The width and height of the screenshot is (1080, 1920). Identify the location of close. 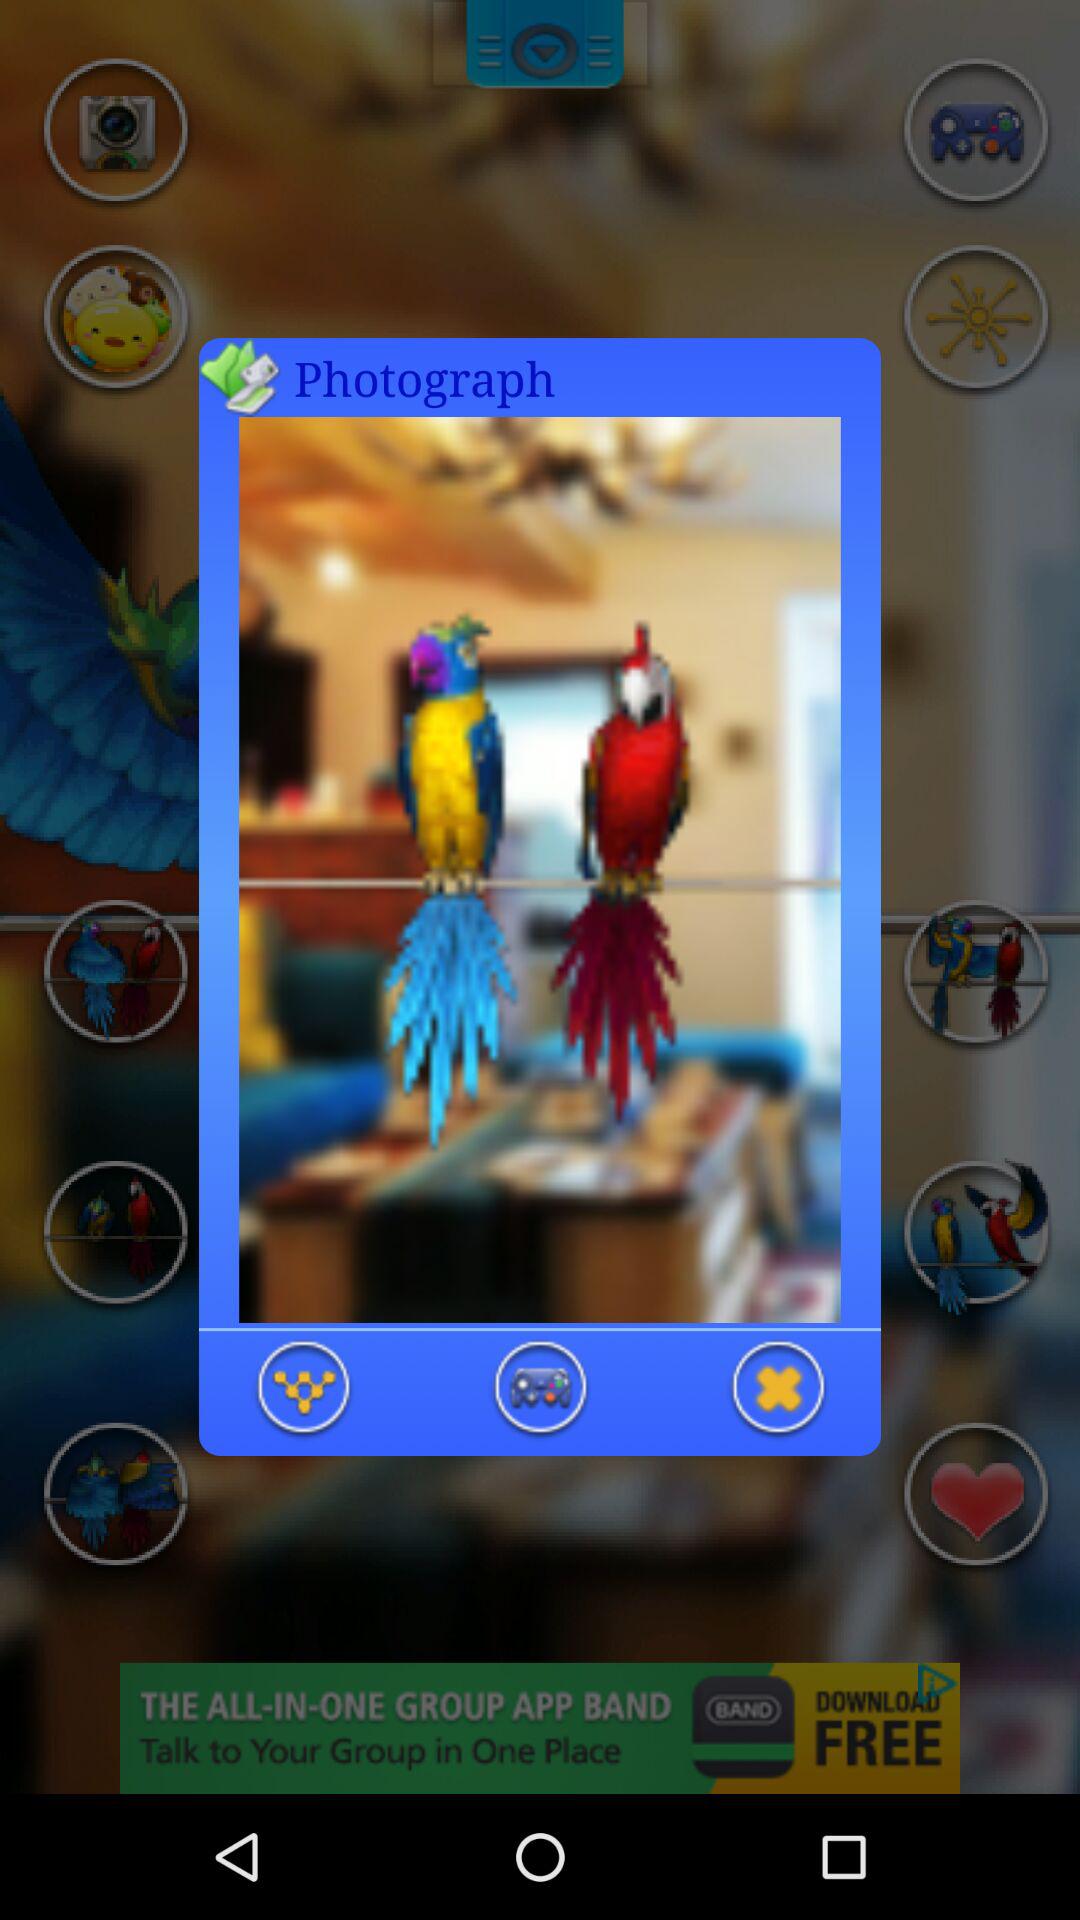
(777, 1390).